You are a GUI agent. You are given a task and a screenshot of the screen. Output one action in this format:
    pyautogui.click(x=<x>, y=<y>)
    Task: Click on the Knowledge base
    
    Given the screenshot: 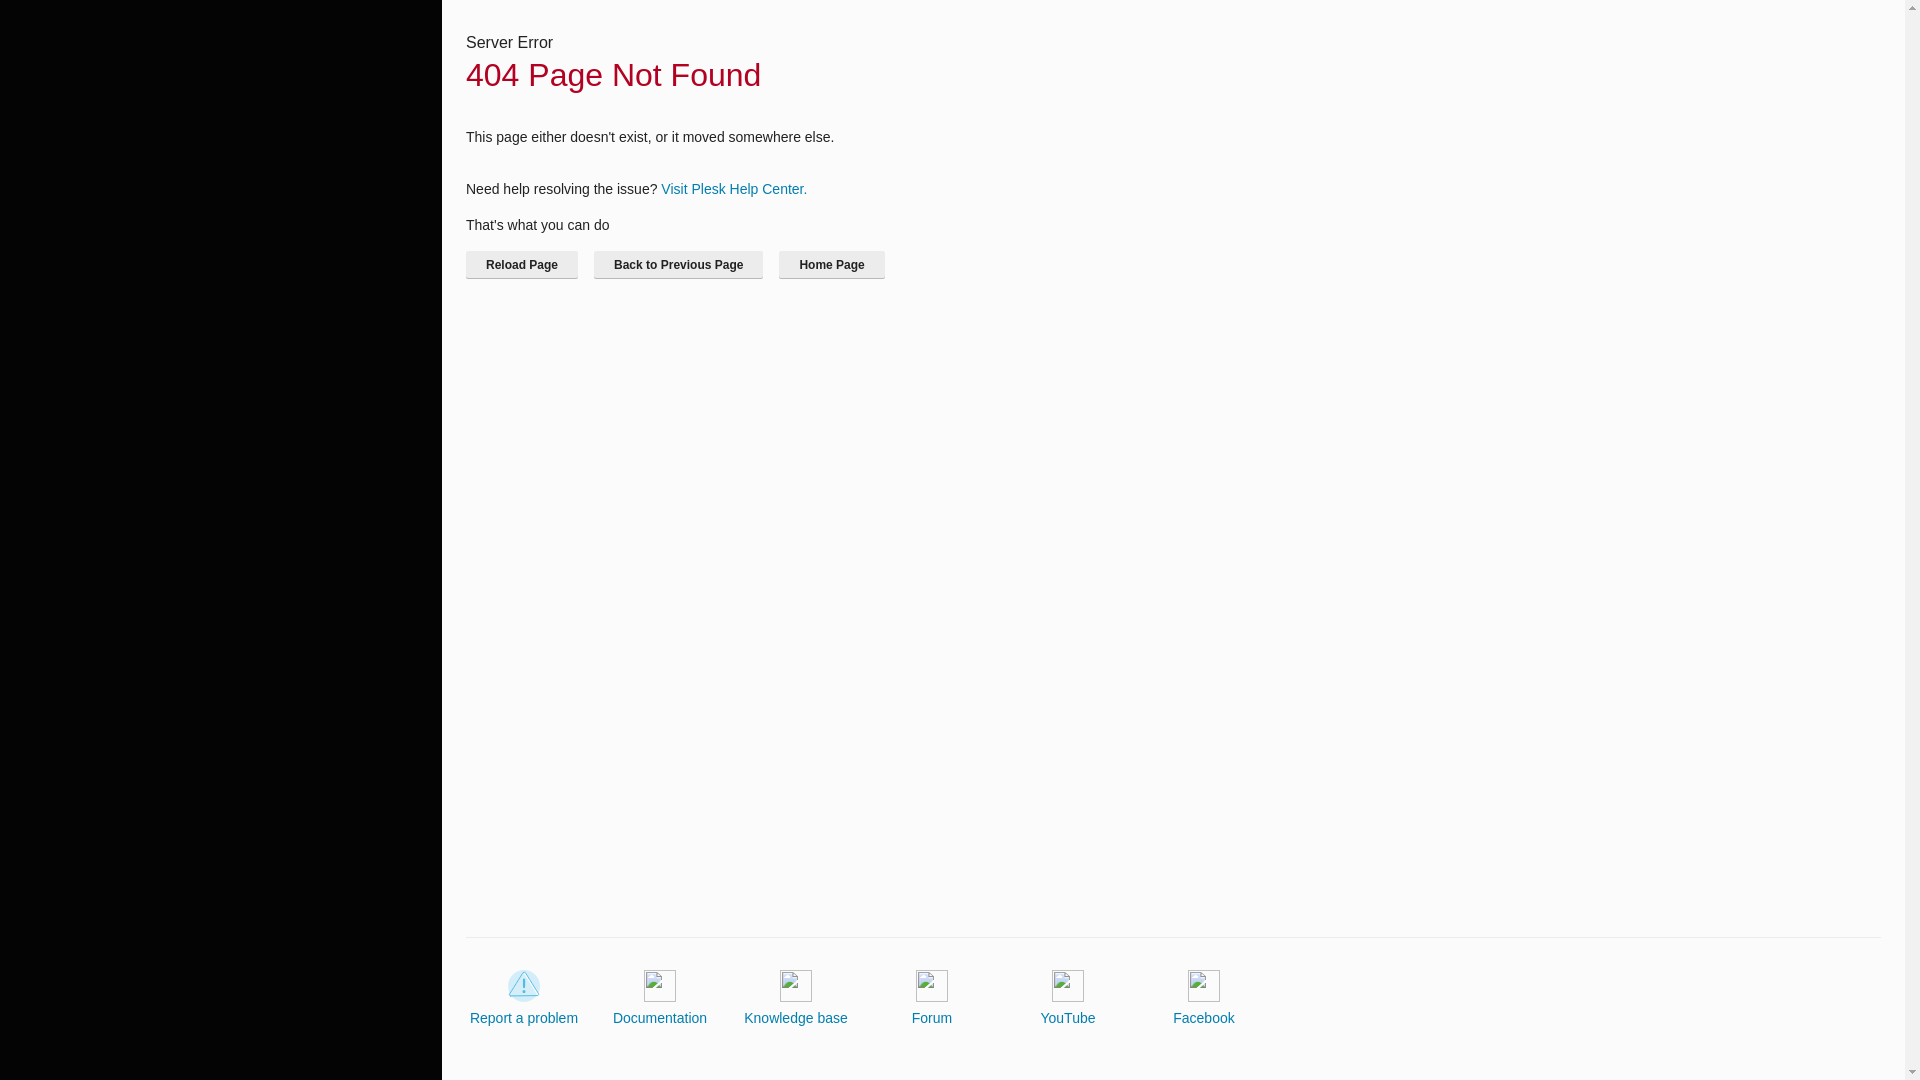 What is the action you would take?
    pyautogui.click(x=796, y=998)
    